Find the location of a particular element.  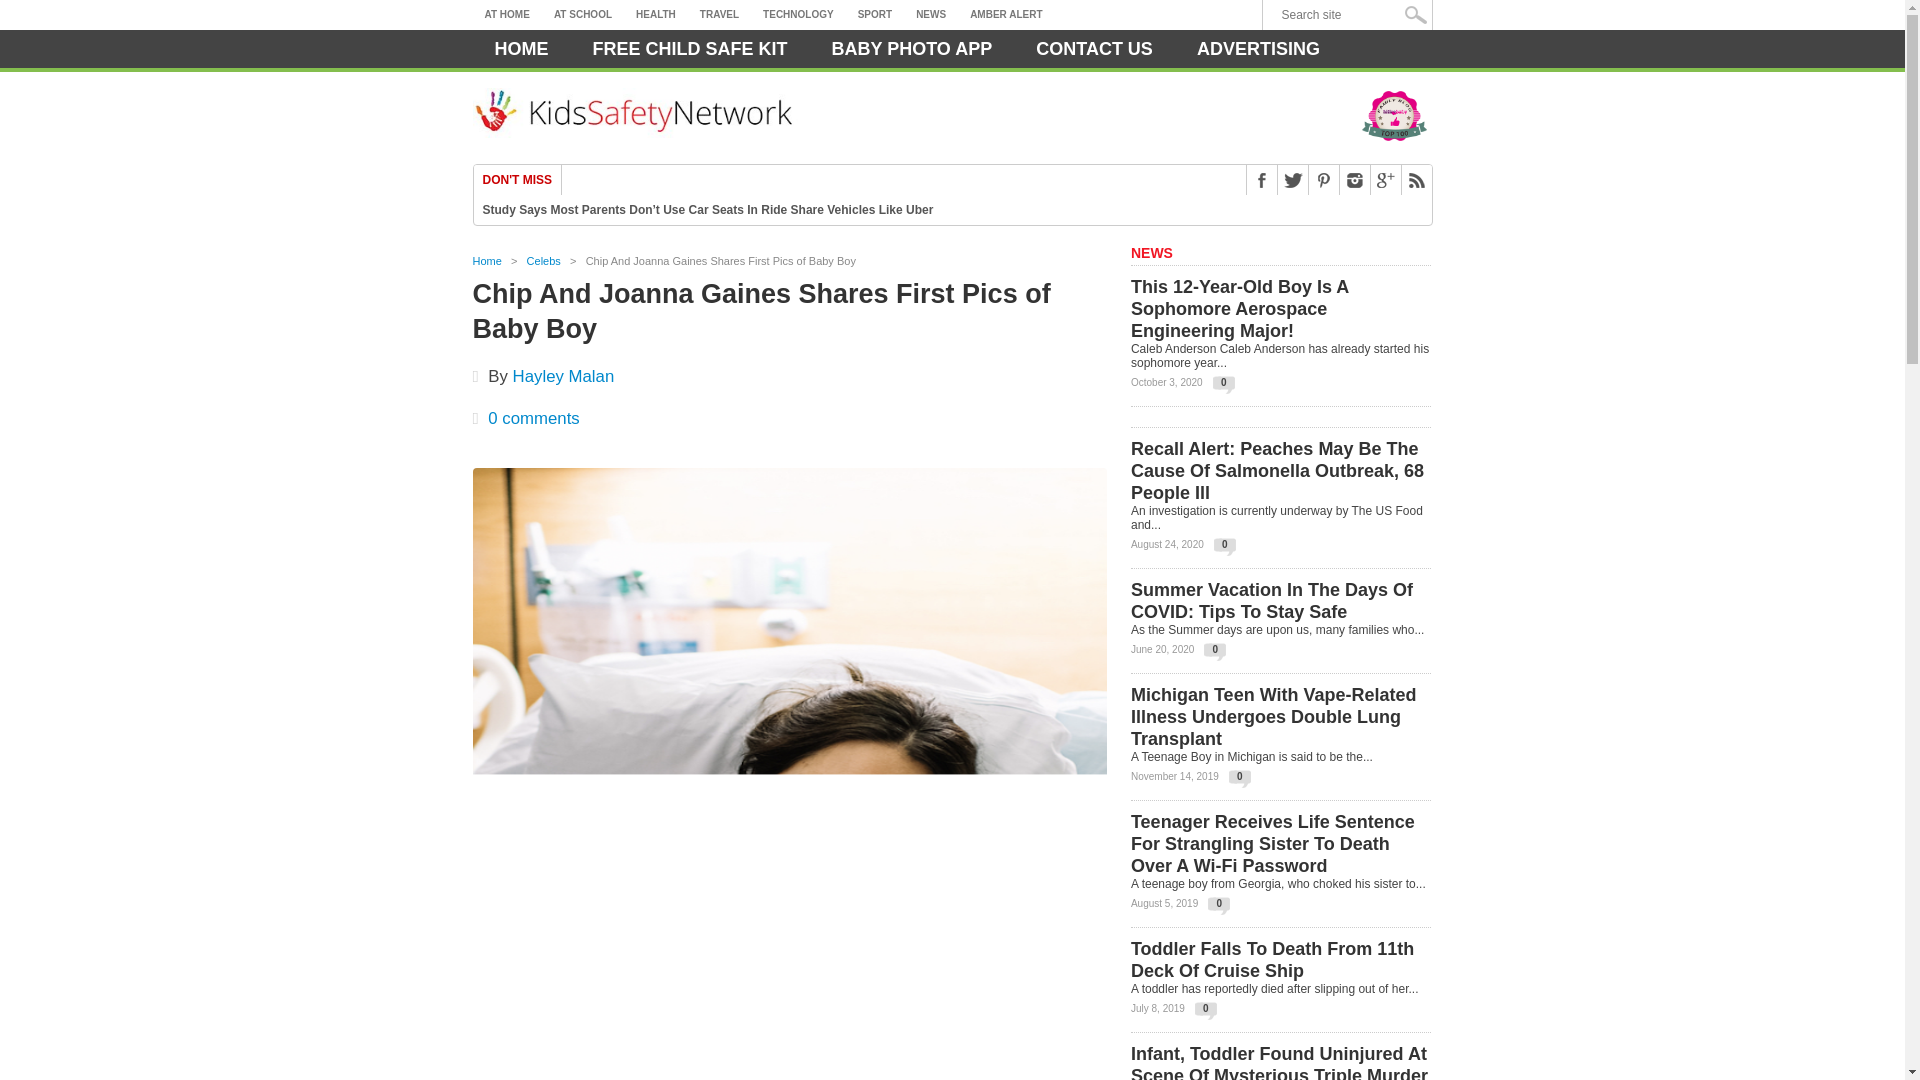

AT SCHOOL is located at coordinates (582, 15).